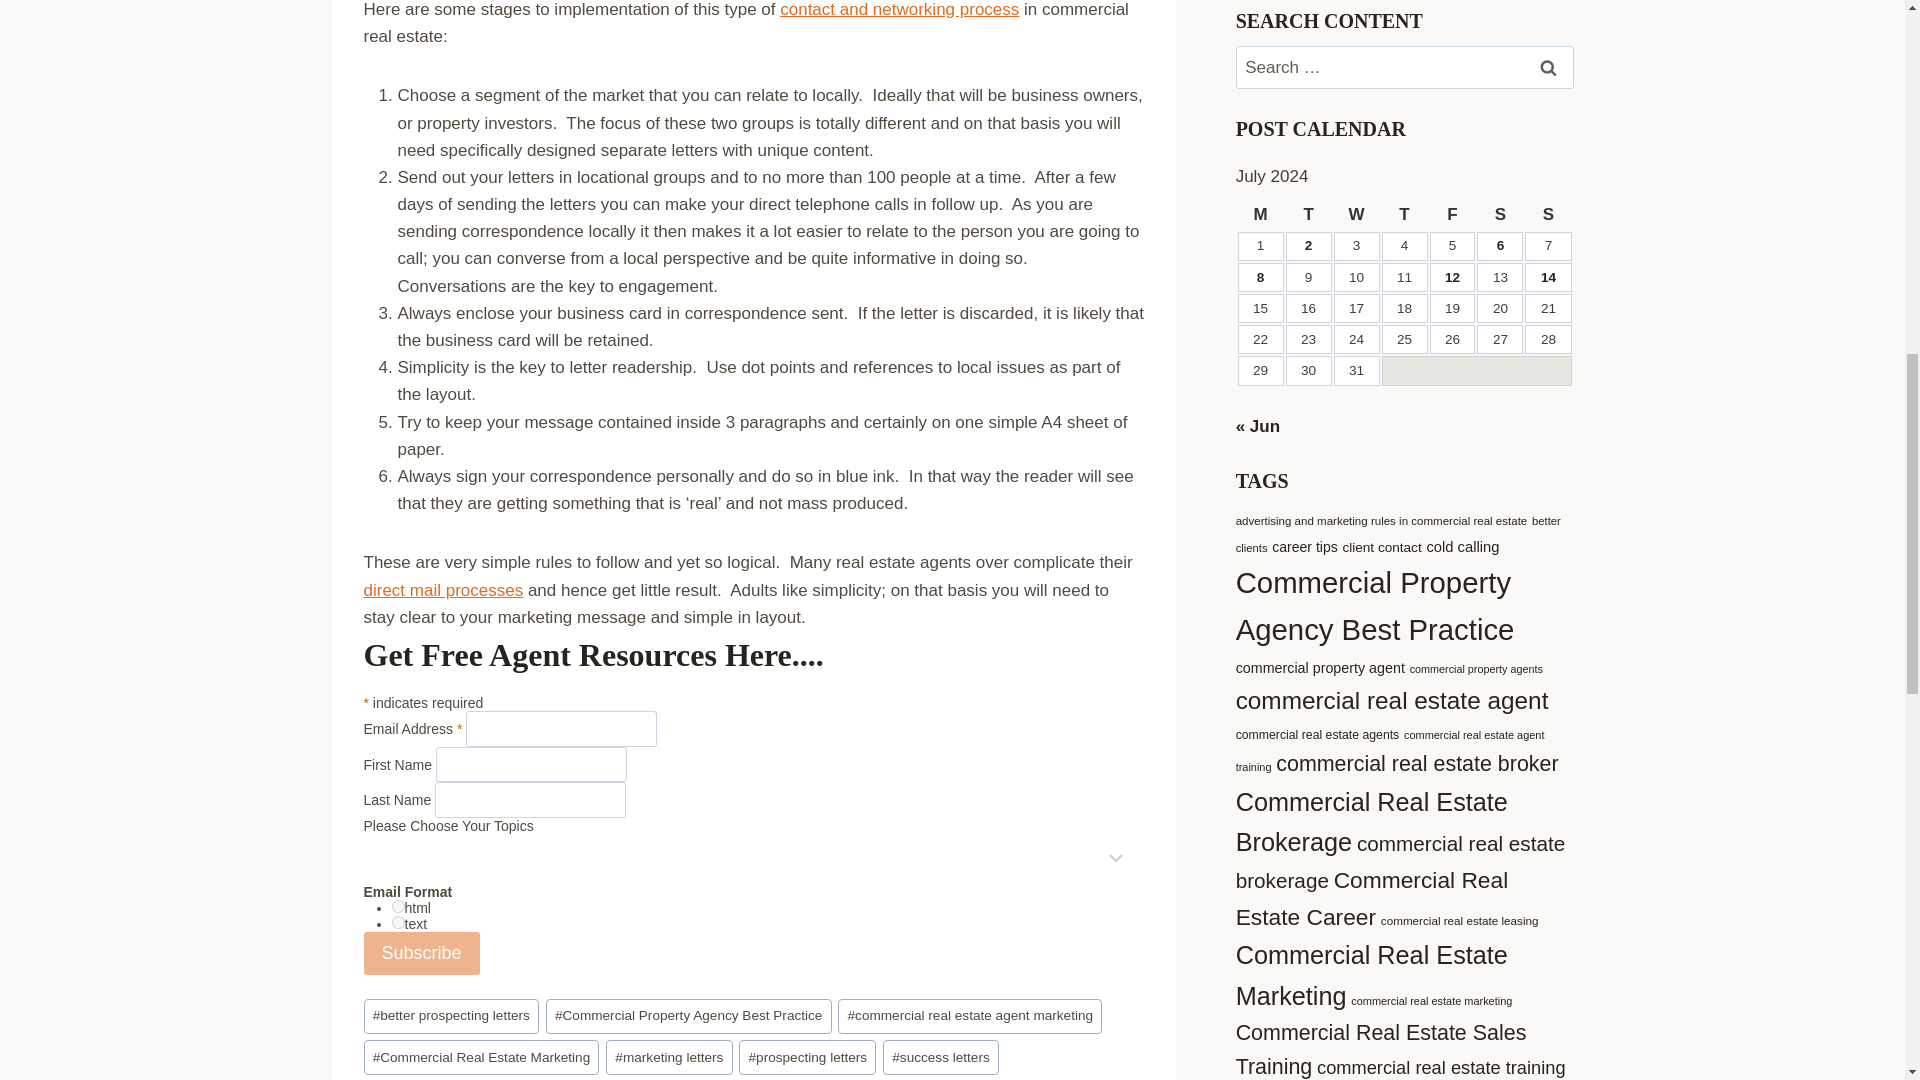 Image resolution: width=1920 pixels, height=1080 pixels. I want to click on Tuesday, so click(1309, 214).